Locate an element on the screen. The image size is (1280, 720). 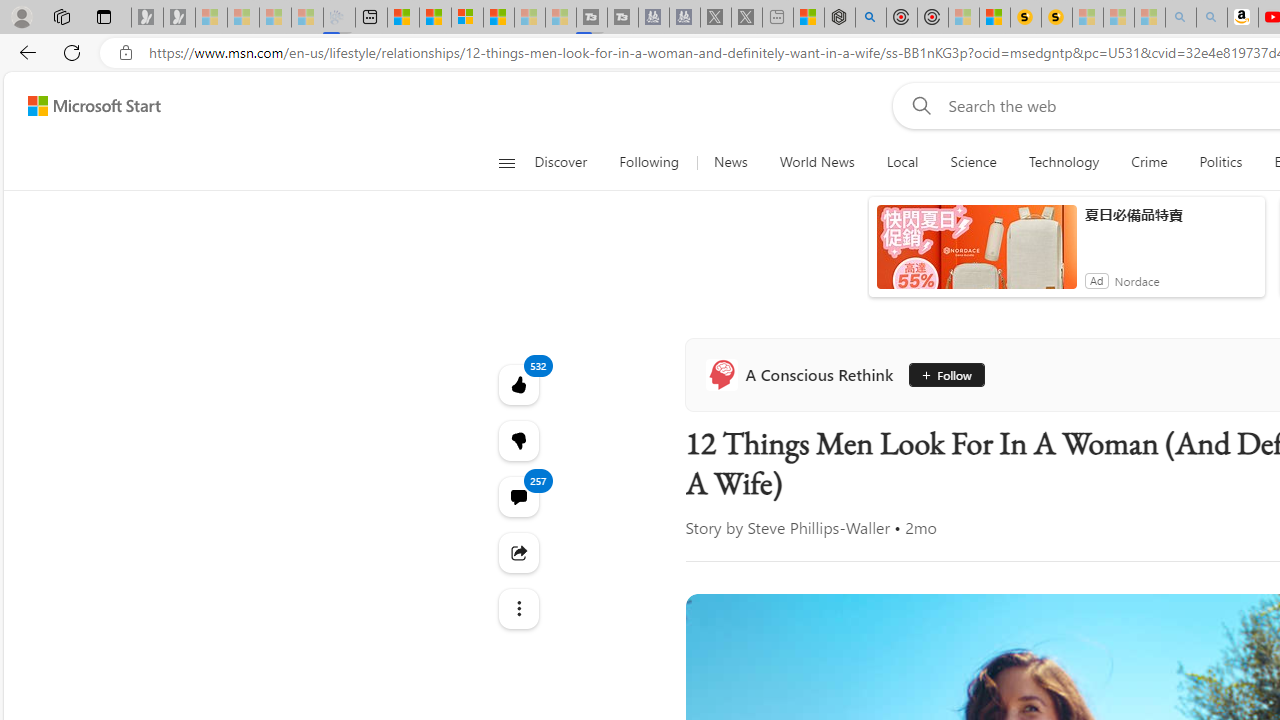
Technology is located at coordinates (1064, 162).